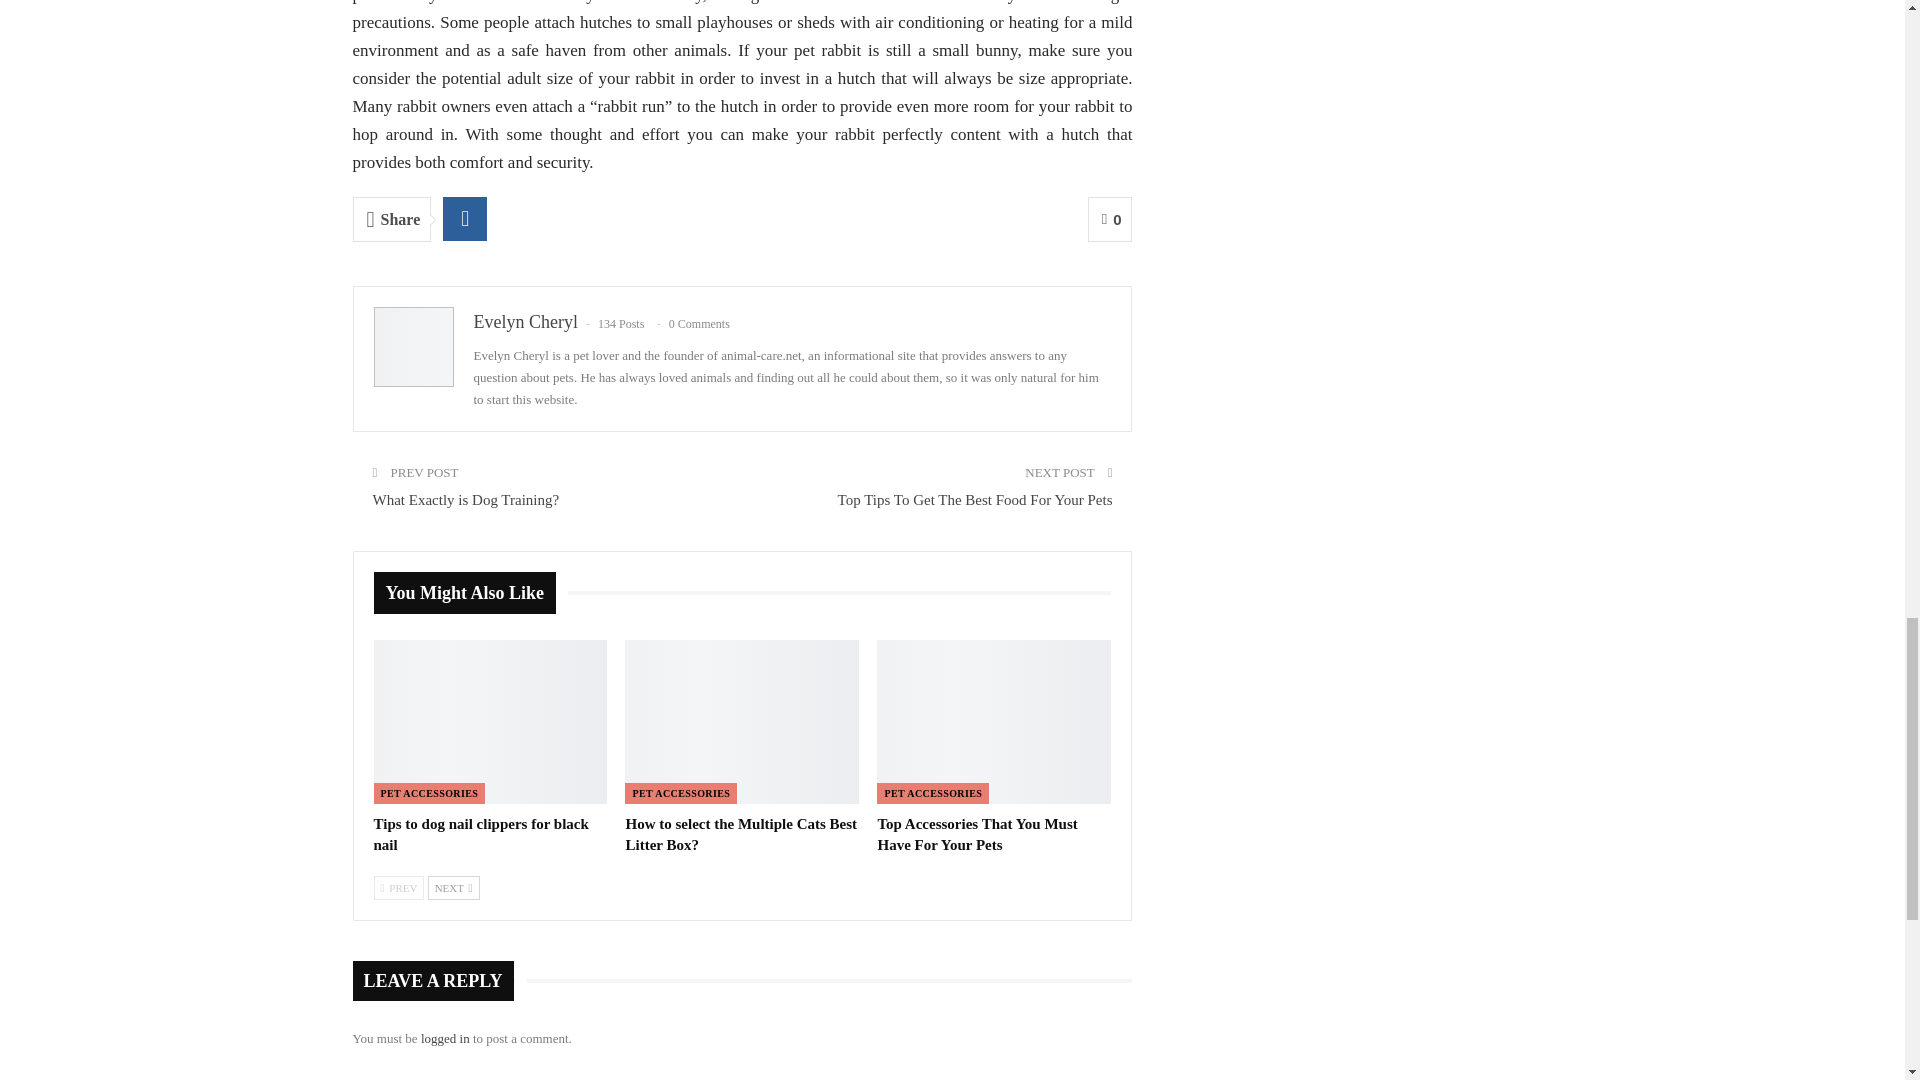  What do you see at coordinates (740, 834) in the screenshot?
I see `How to select the Multiple Cats Best Litter Box?` at bounding box center [740, 834].